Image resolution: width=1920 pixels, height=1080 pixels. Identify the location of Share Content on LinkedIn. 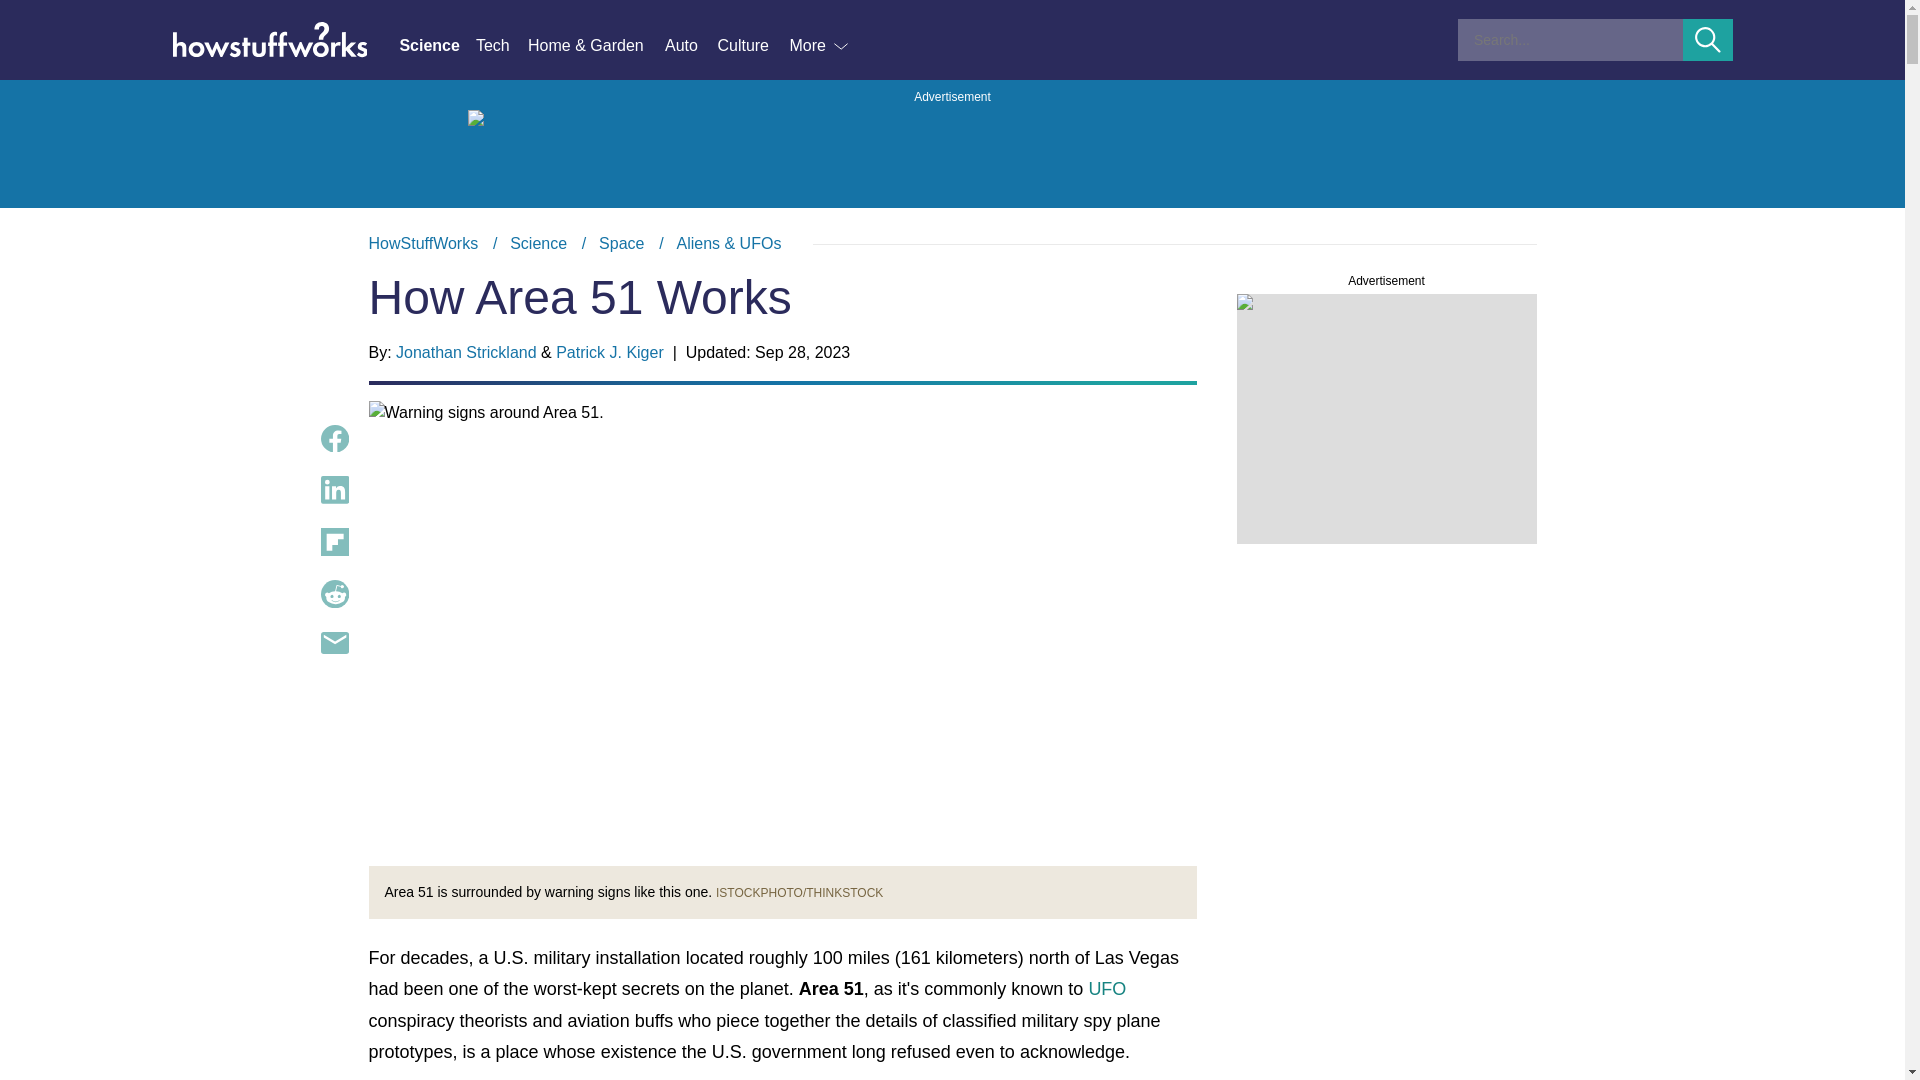
(334, 490).